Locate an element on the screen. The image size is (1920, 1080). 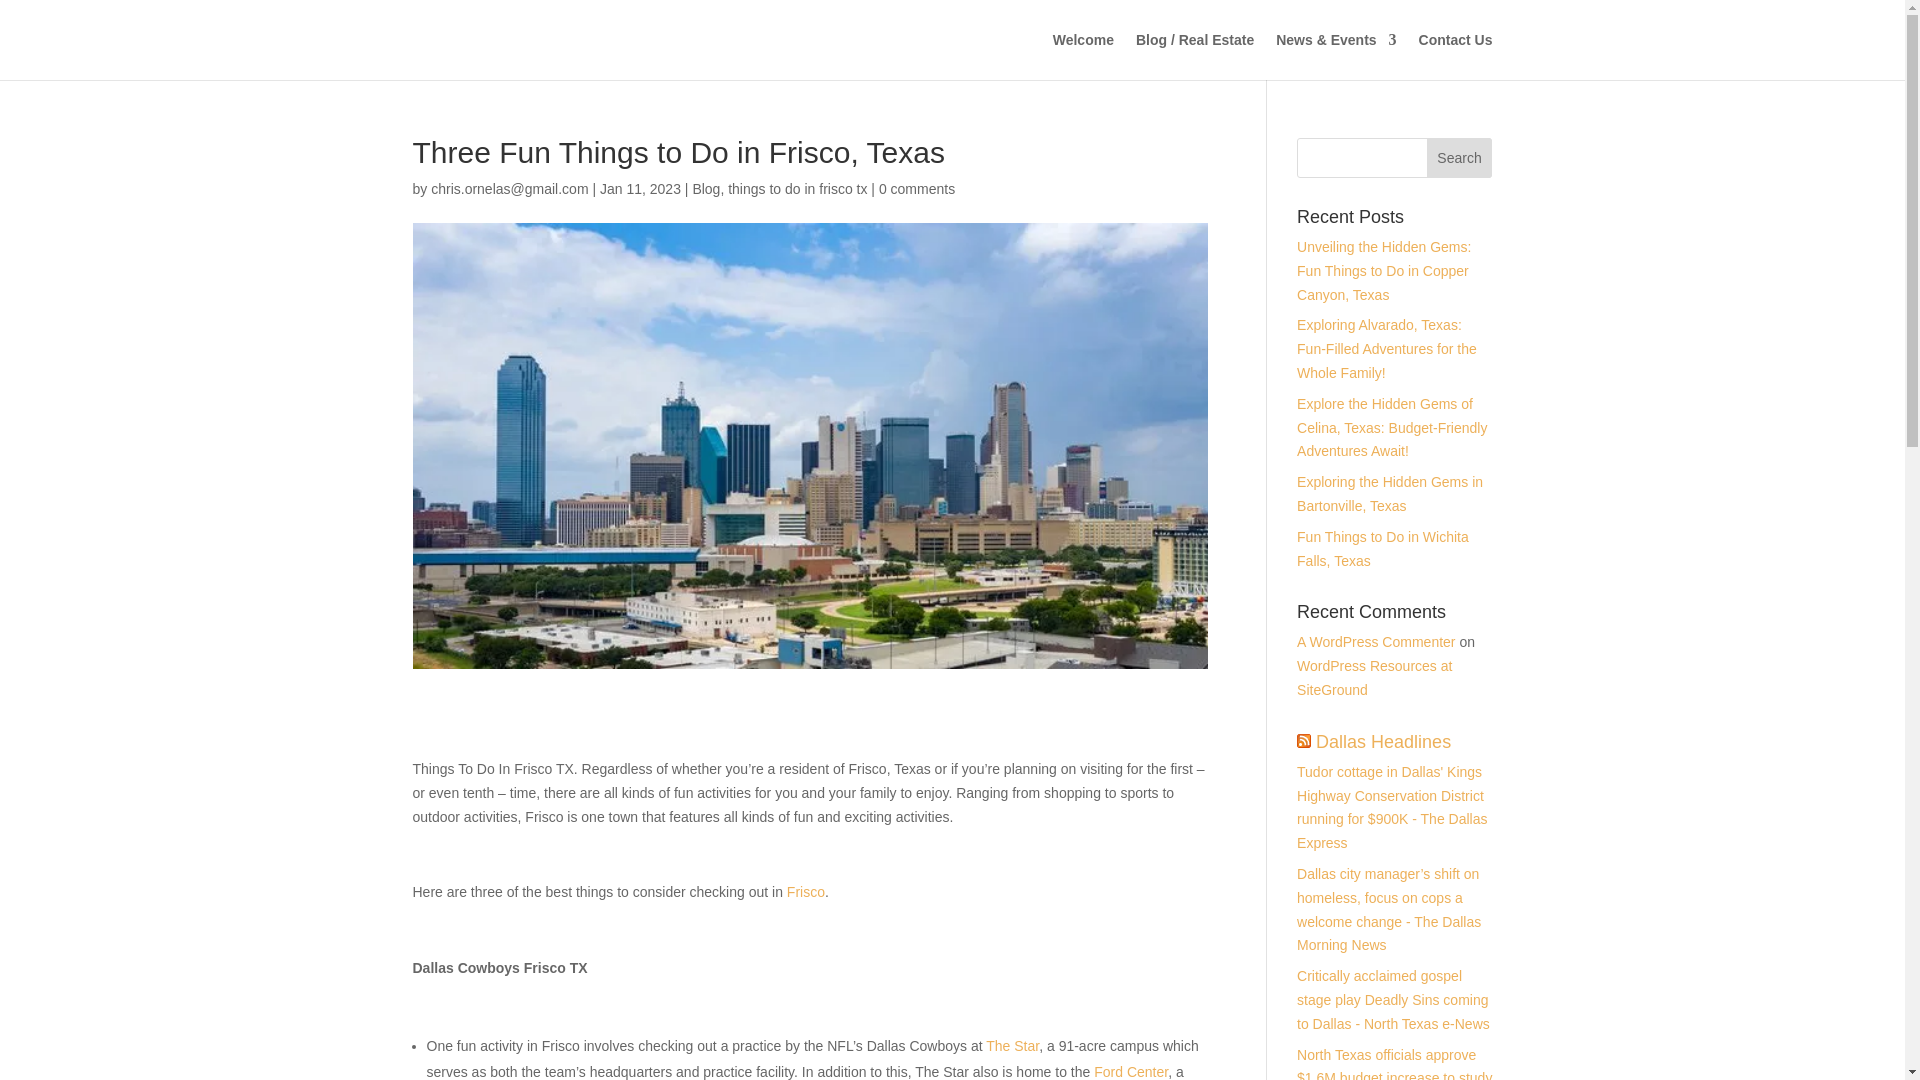
Exploring the Hidden Gems in Bartonville, Texas is located at coordinates (1390, 494).